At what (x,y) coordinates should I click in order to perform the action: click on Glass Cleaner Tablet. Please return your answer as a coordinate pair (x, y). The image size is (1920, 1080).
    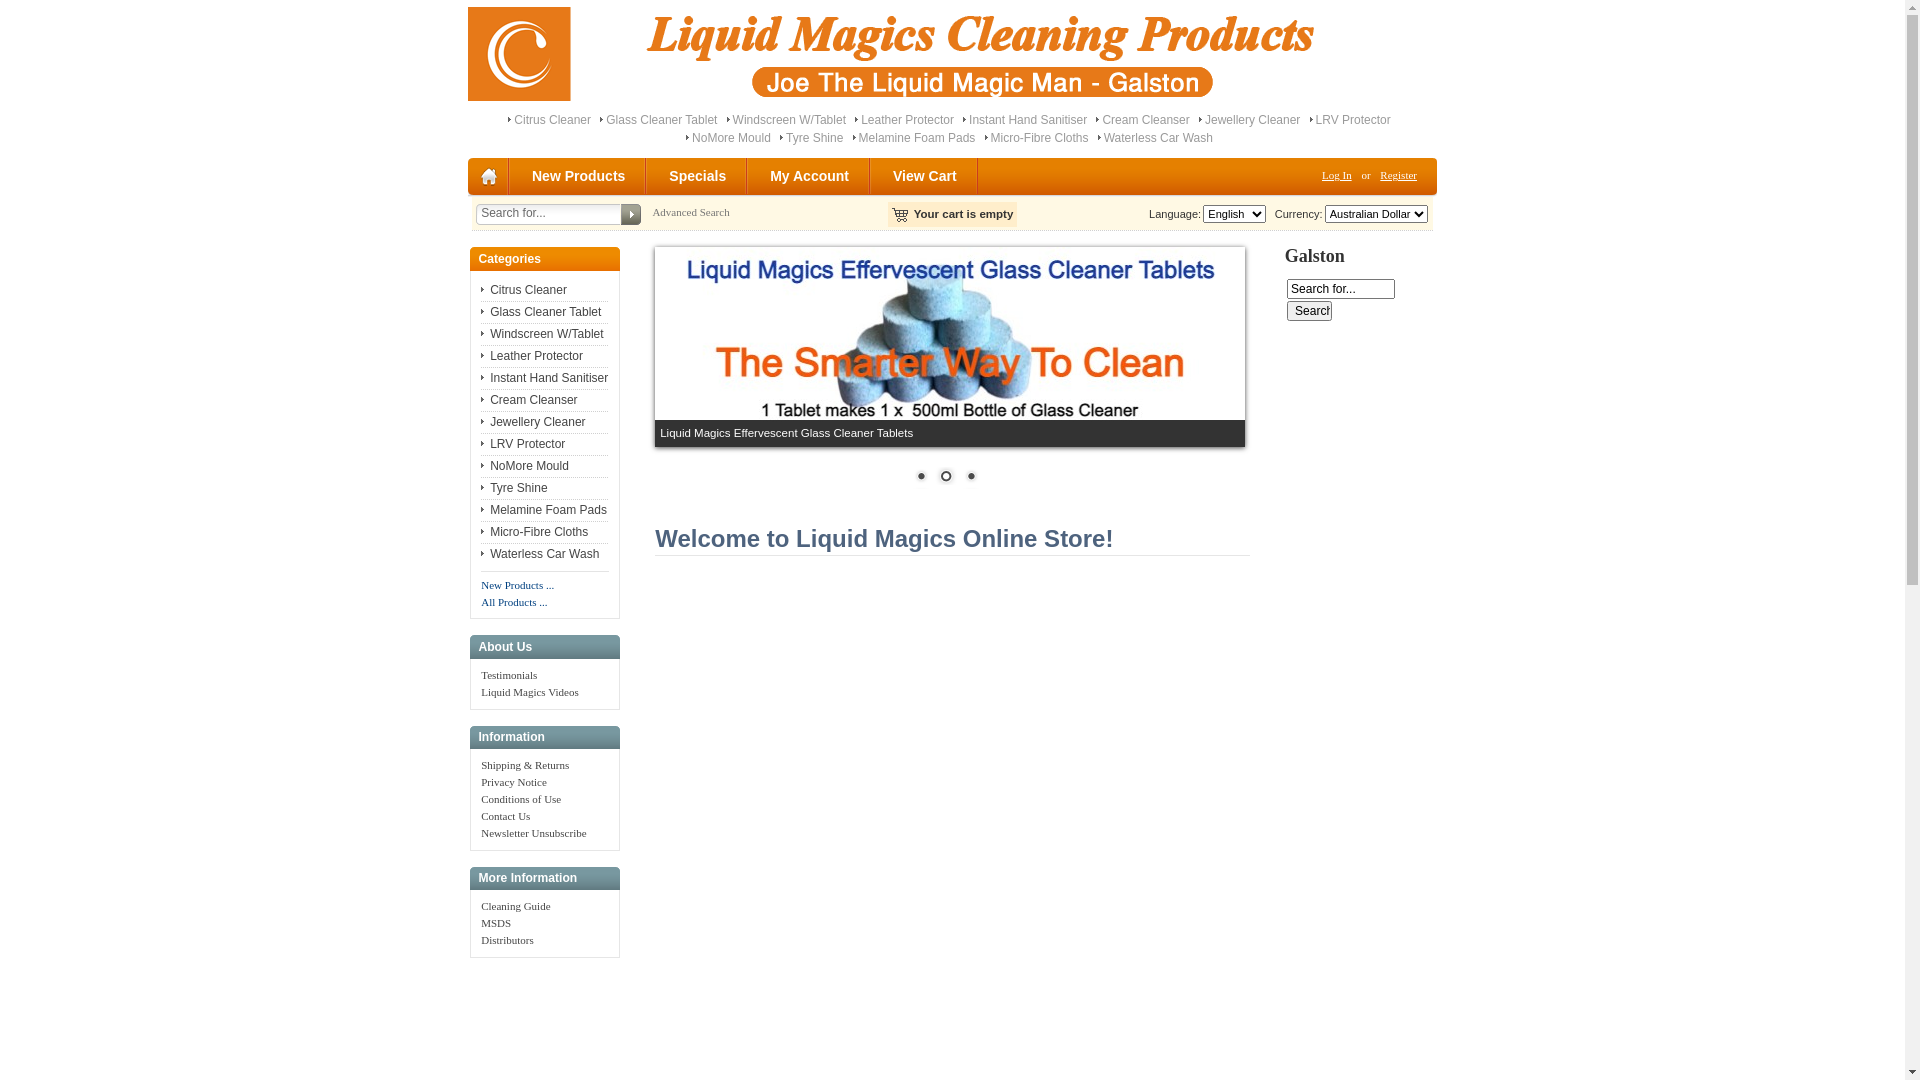
    Looking at the image, I should click on (541, 312).